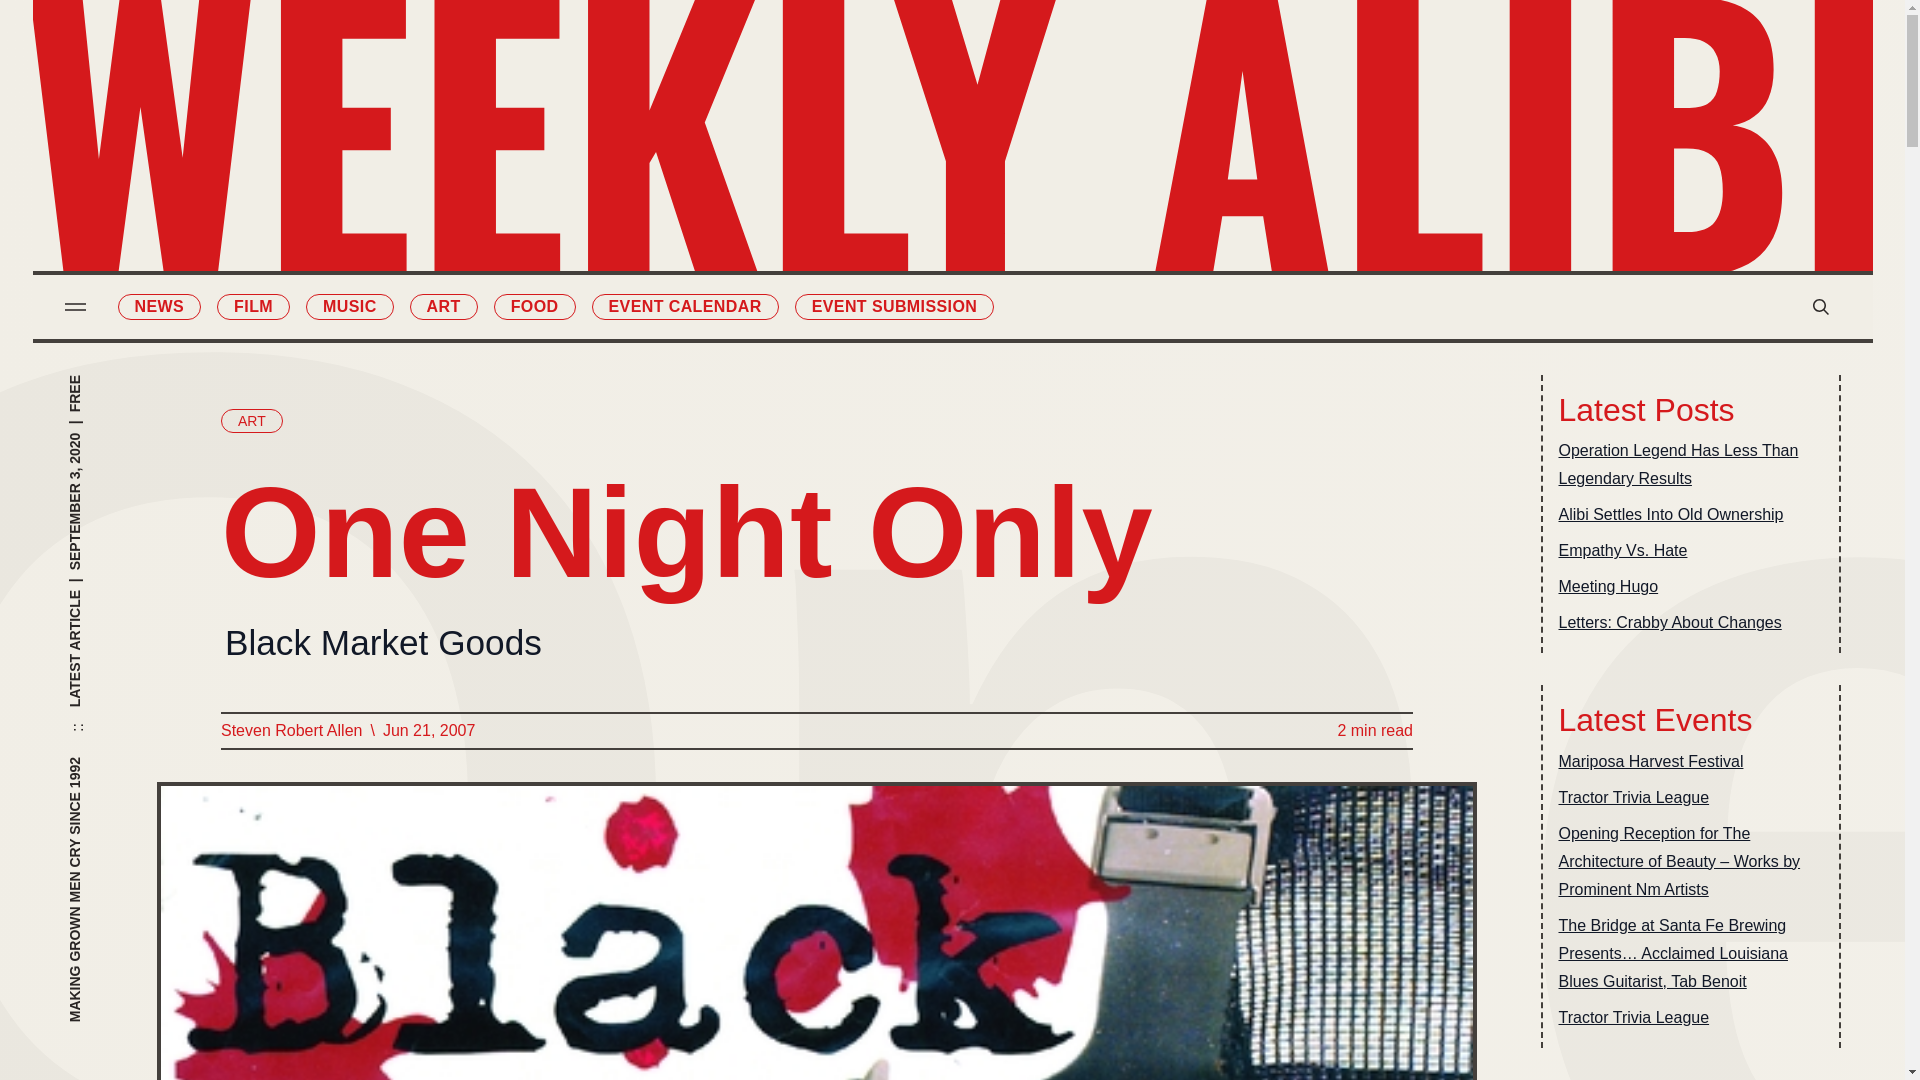 The image size is (1920, 1080). Describe the element at coordinates (1060, 152) in the screenshot. I see `BUSINESS` at that location.